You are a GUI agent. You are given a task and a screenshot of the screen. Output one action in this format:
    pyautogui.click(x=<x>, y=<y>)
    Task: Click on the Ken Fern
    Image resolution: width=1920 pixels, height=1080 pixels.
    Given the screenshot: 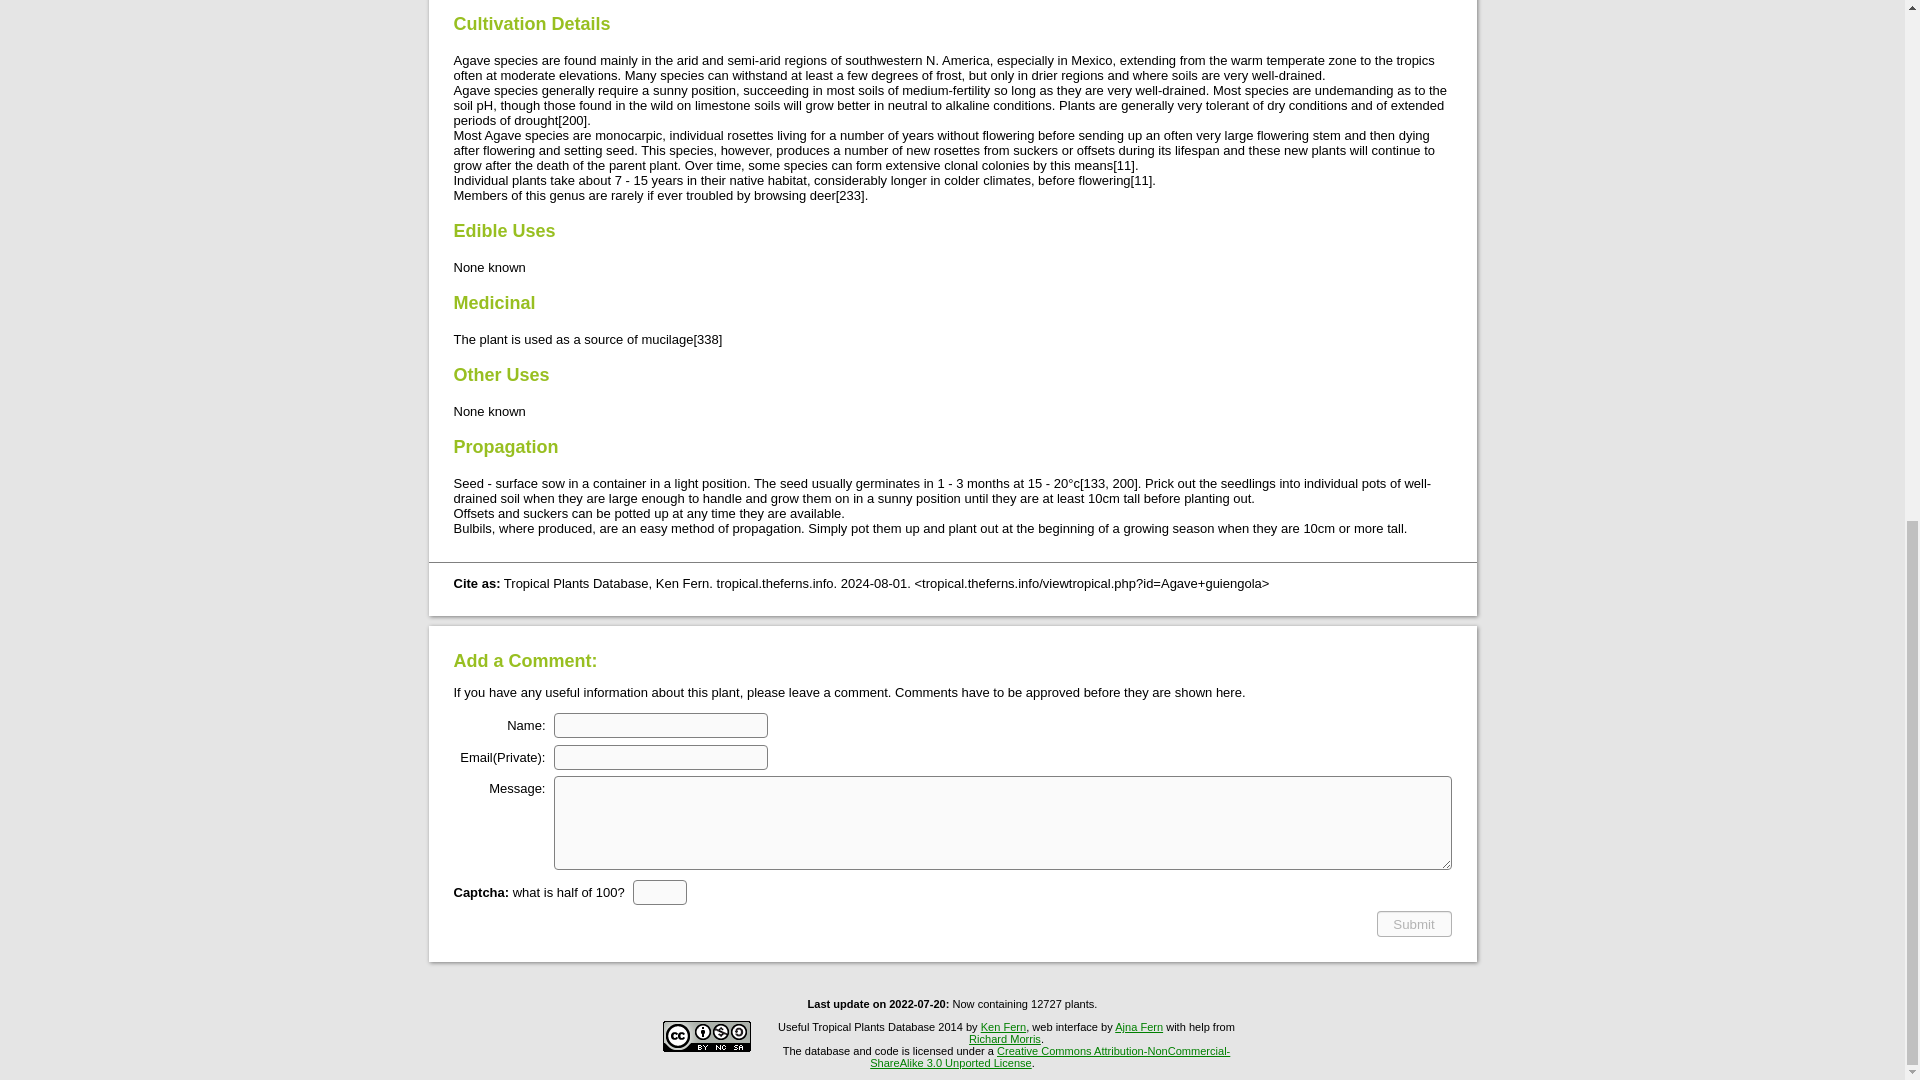 What is the action you would take?
    pyautogui.click(x=1003, y=1026)
    